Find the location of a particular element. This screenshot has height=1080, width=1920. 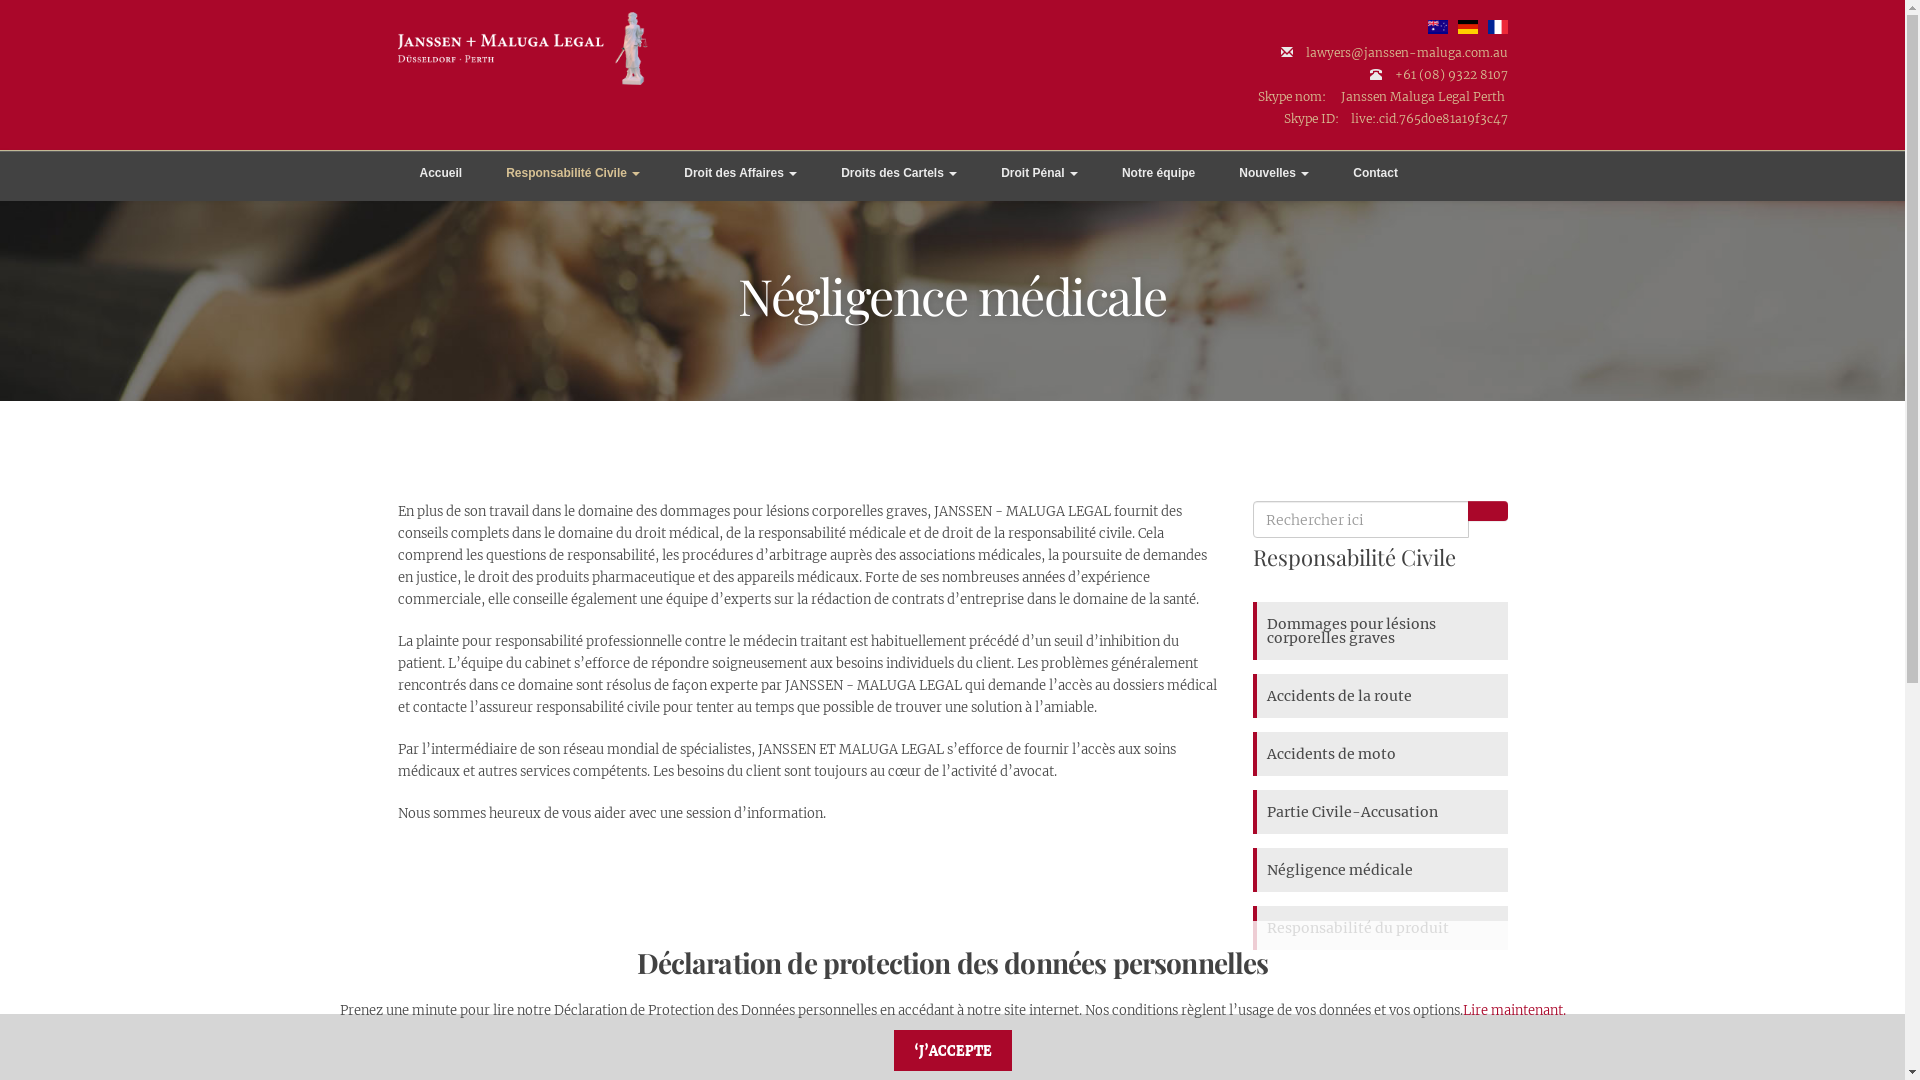

Droits des Cartels is located at coordinates (899, 178).